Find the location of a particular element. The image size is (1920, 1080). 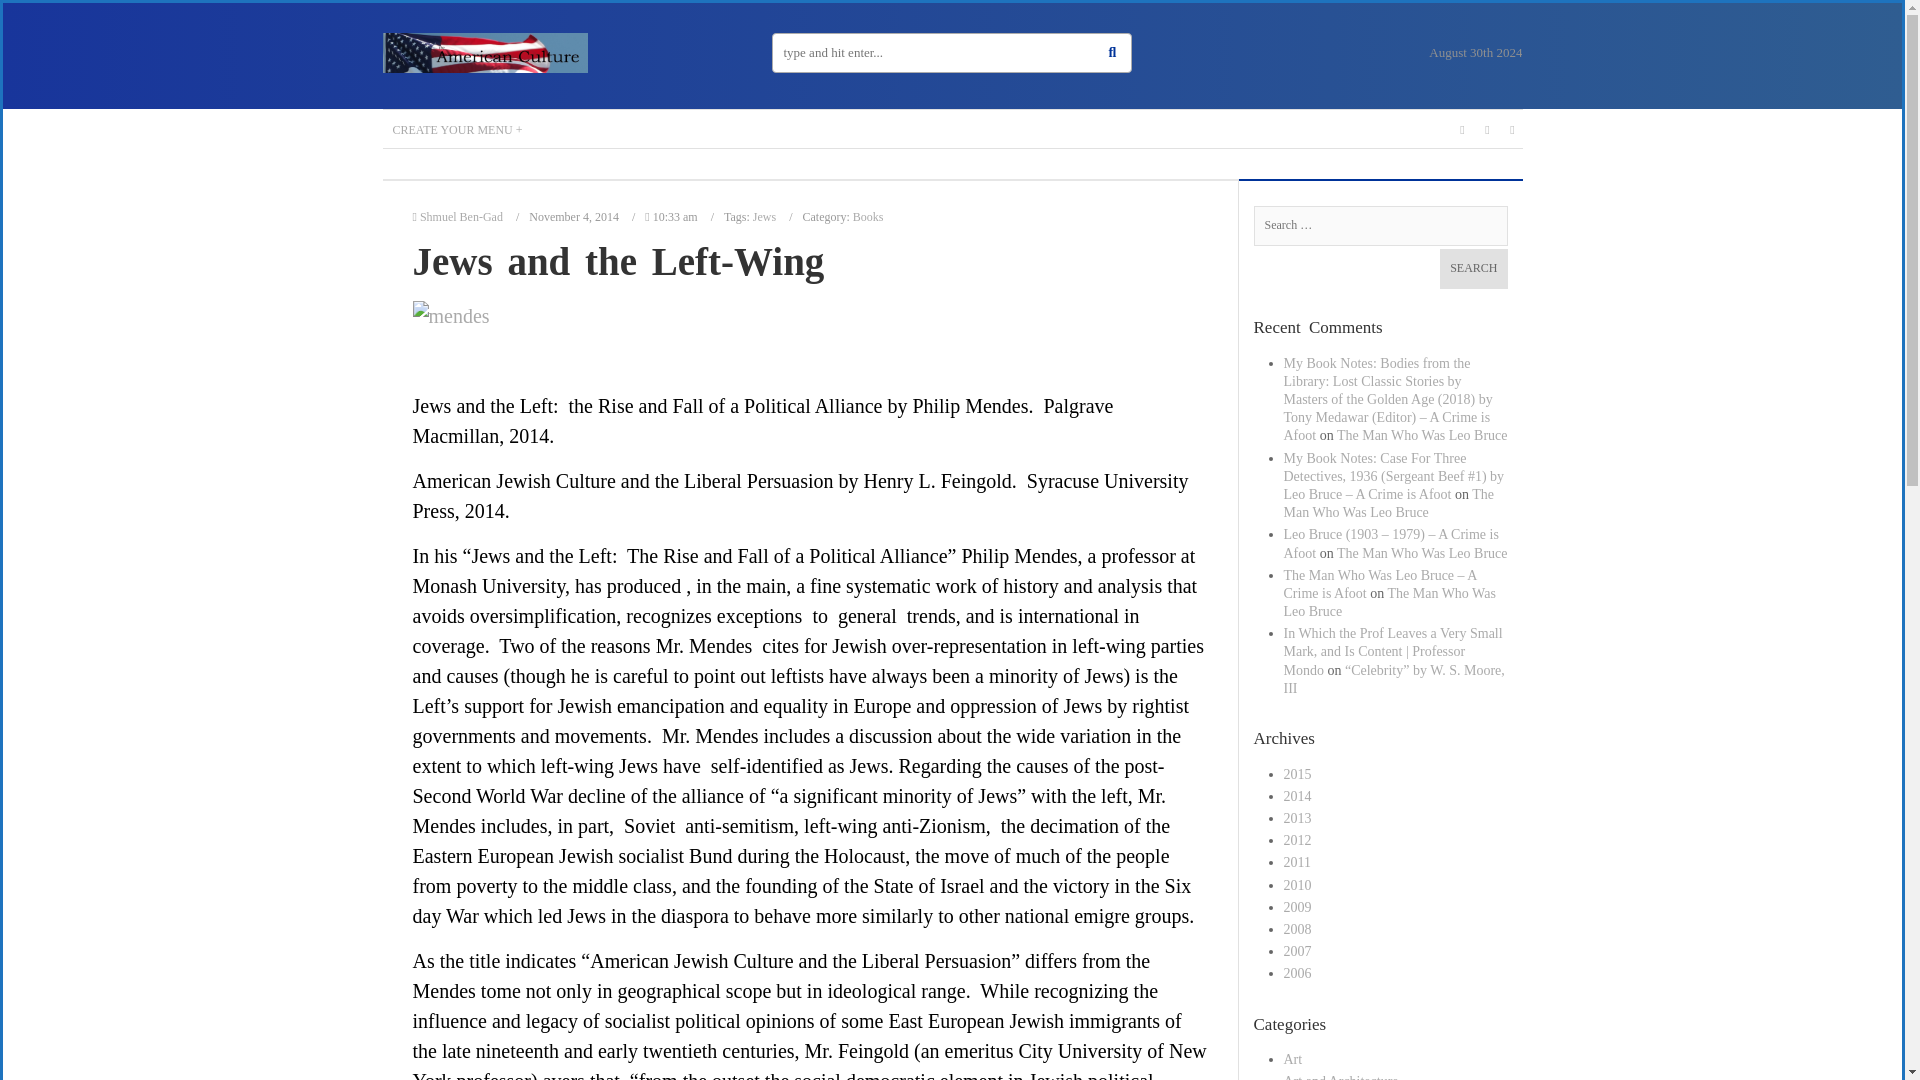

Art is located at coordinates (1294, 1059).